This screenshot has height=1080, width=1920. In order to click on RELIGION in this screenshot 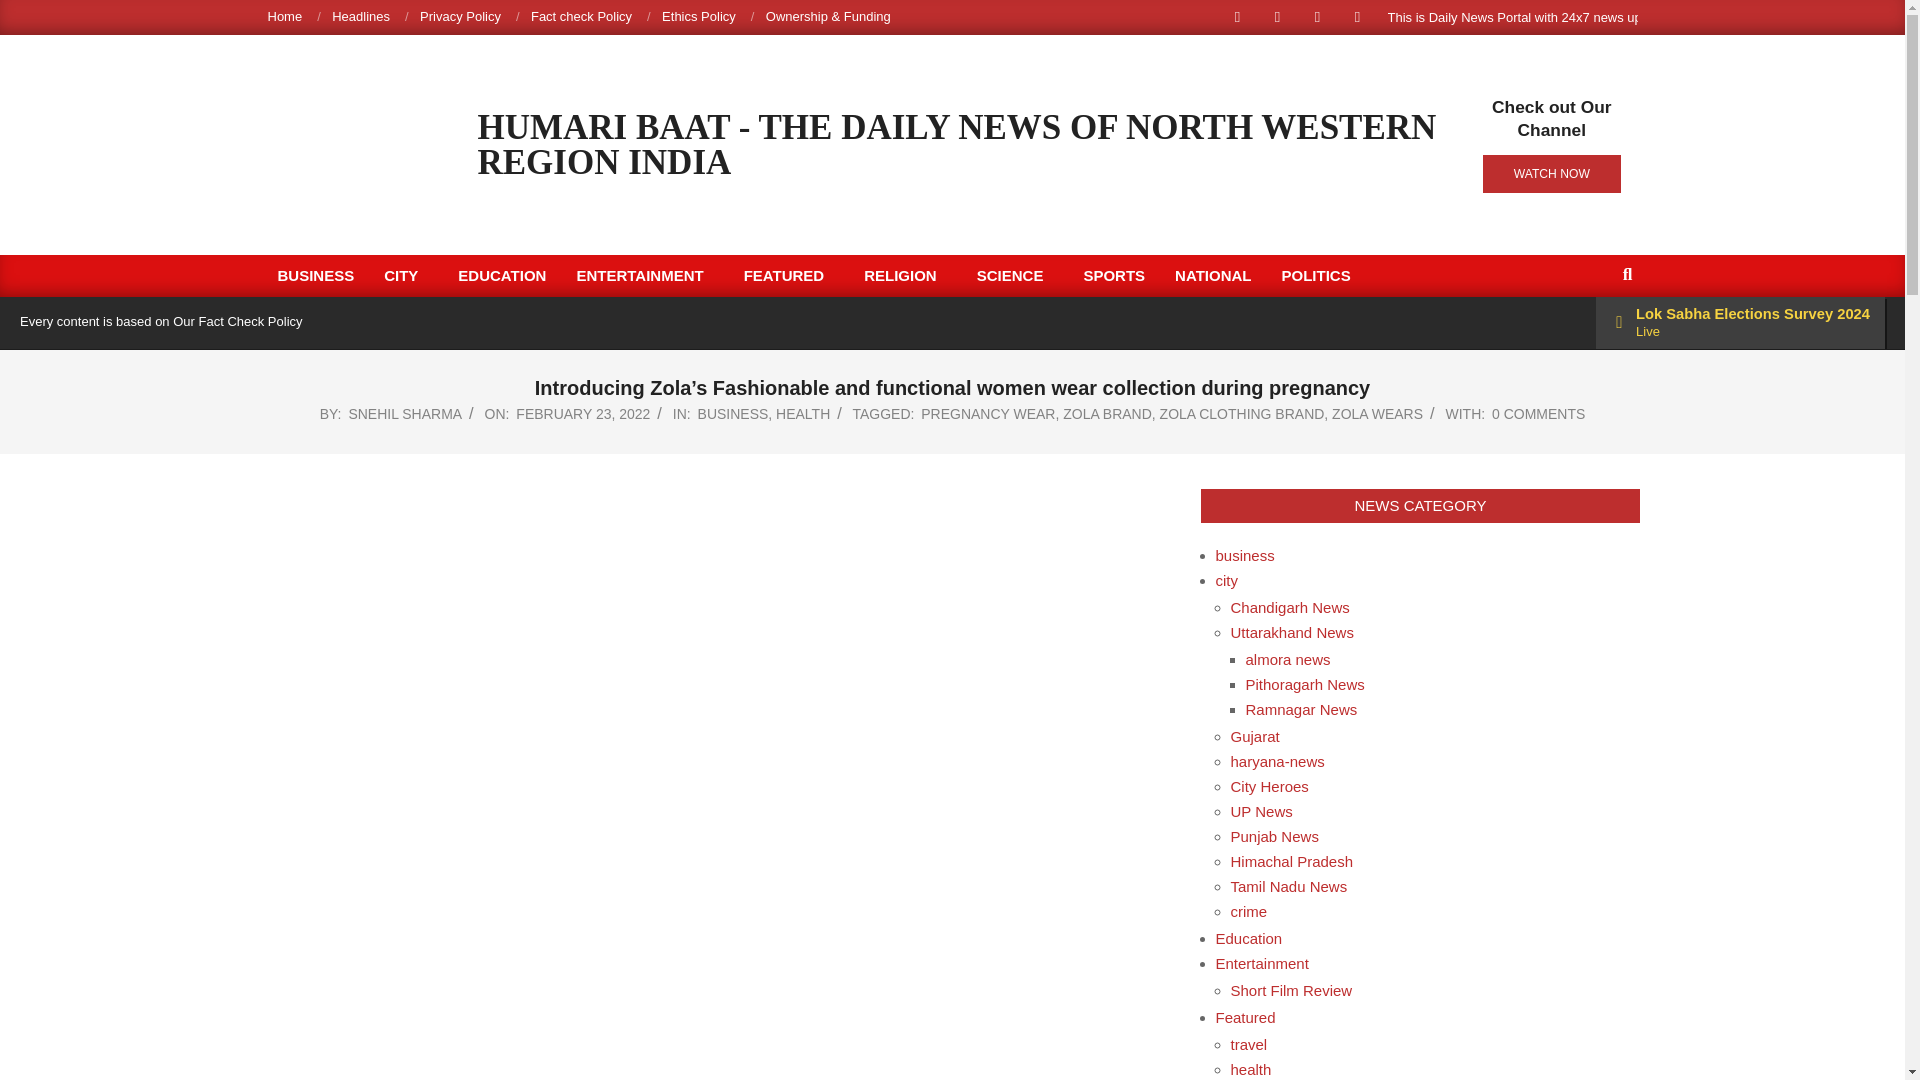, I will do `click(904, 276)`.